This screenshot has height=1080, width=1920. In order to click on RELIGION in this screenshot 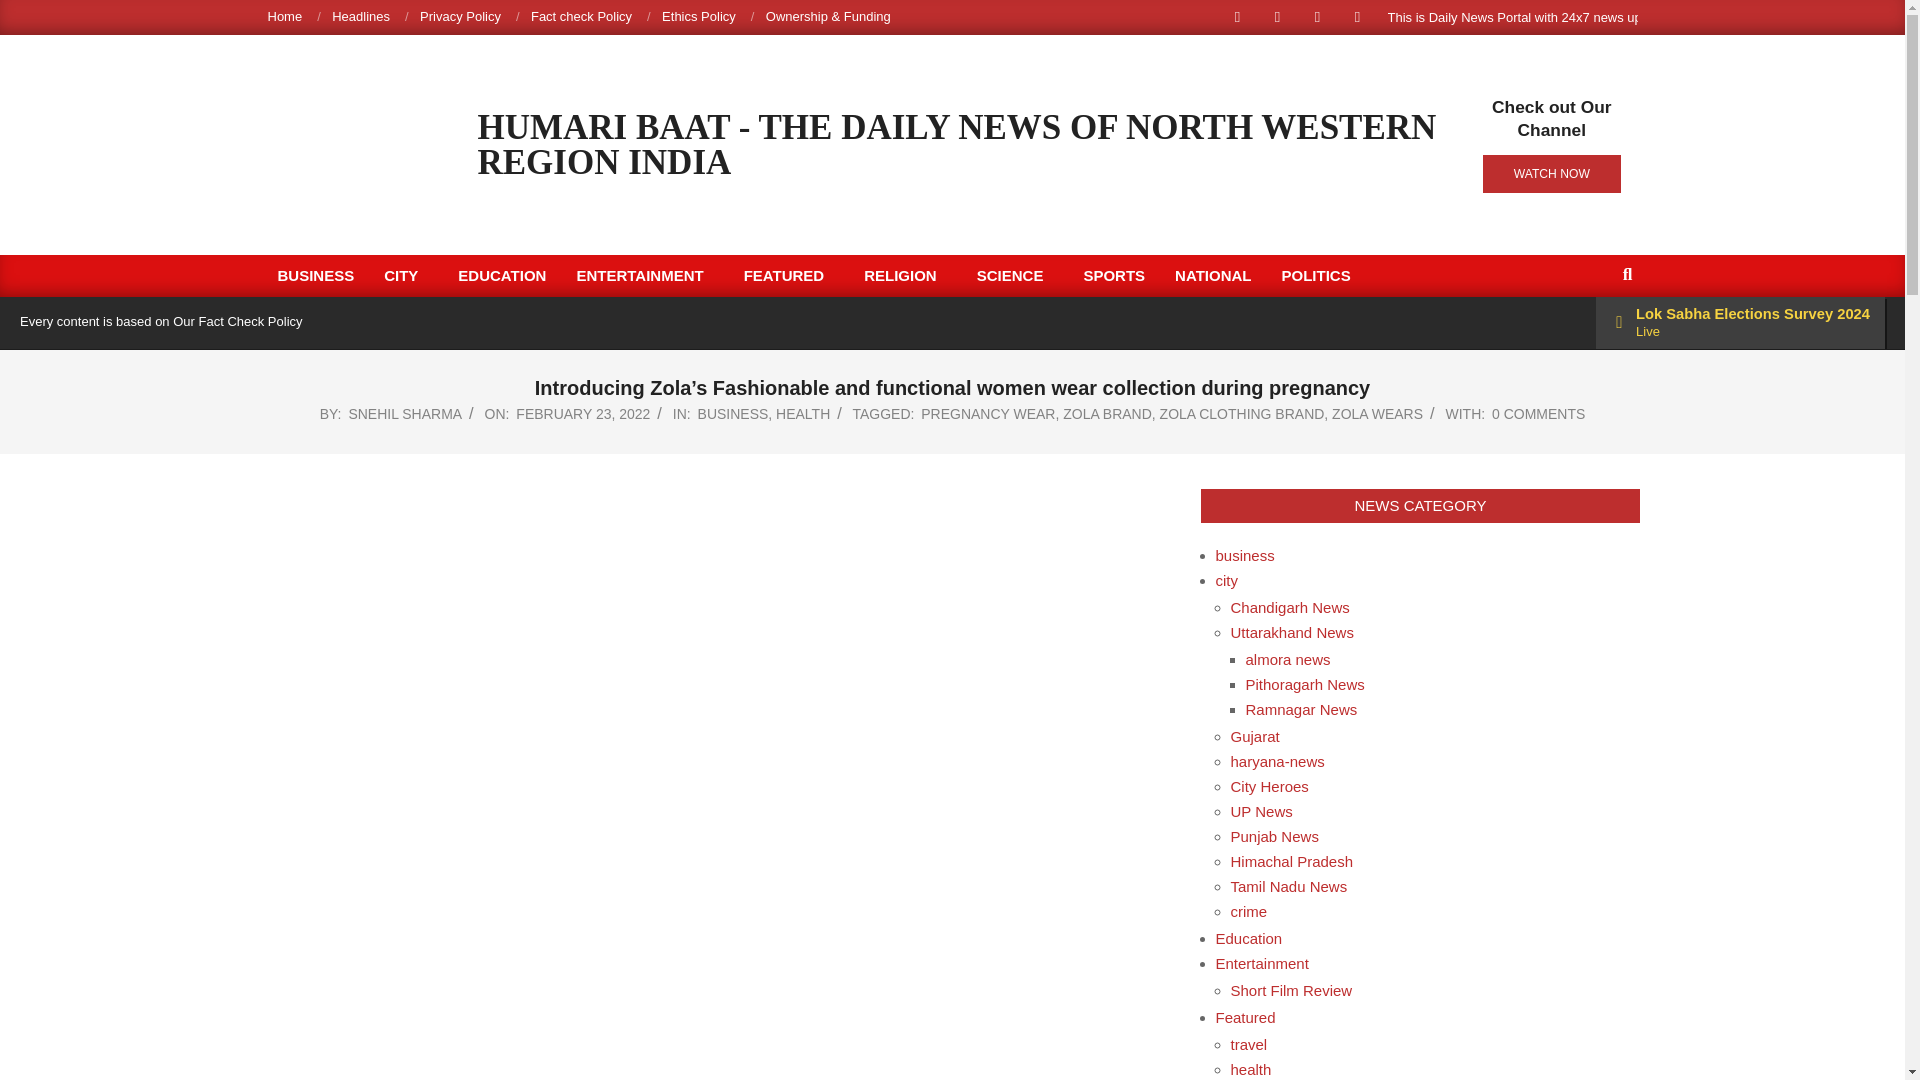, I will do `click(904, 276)`.